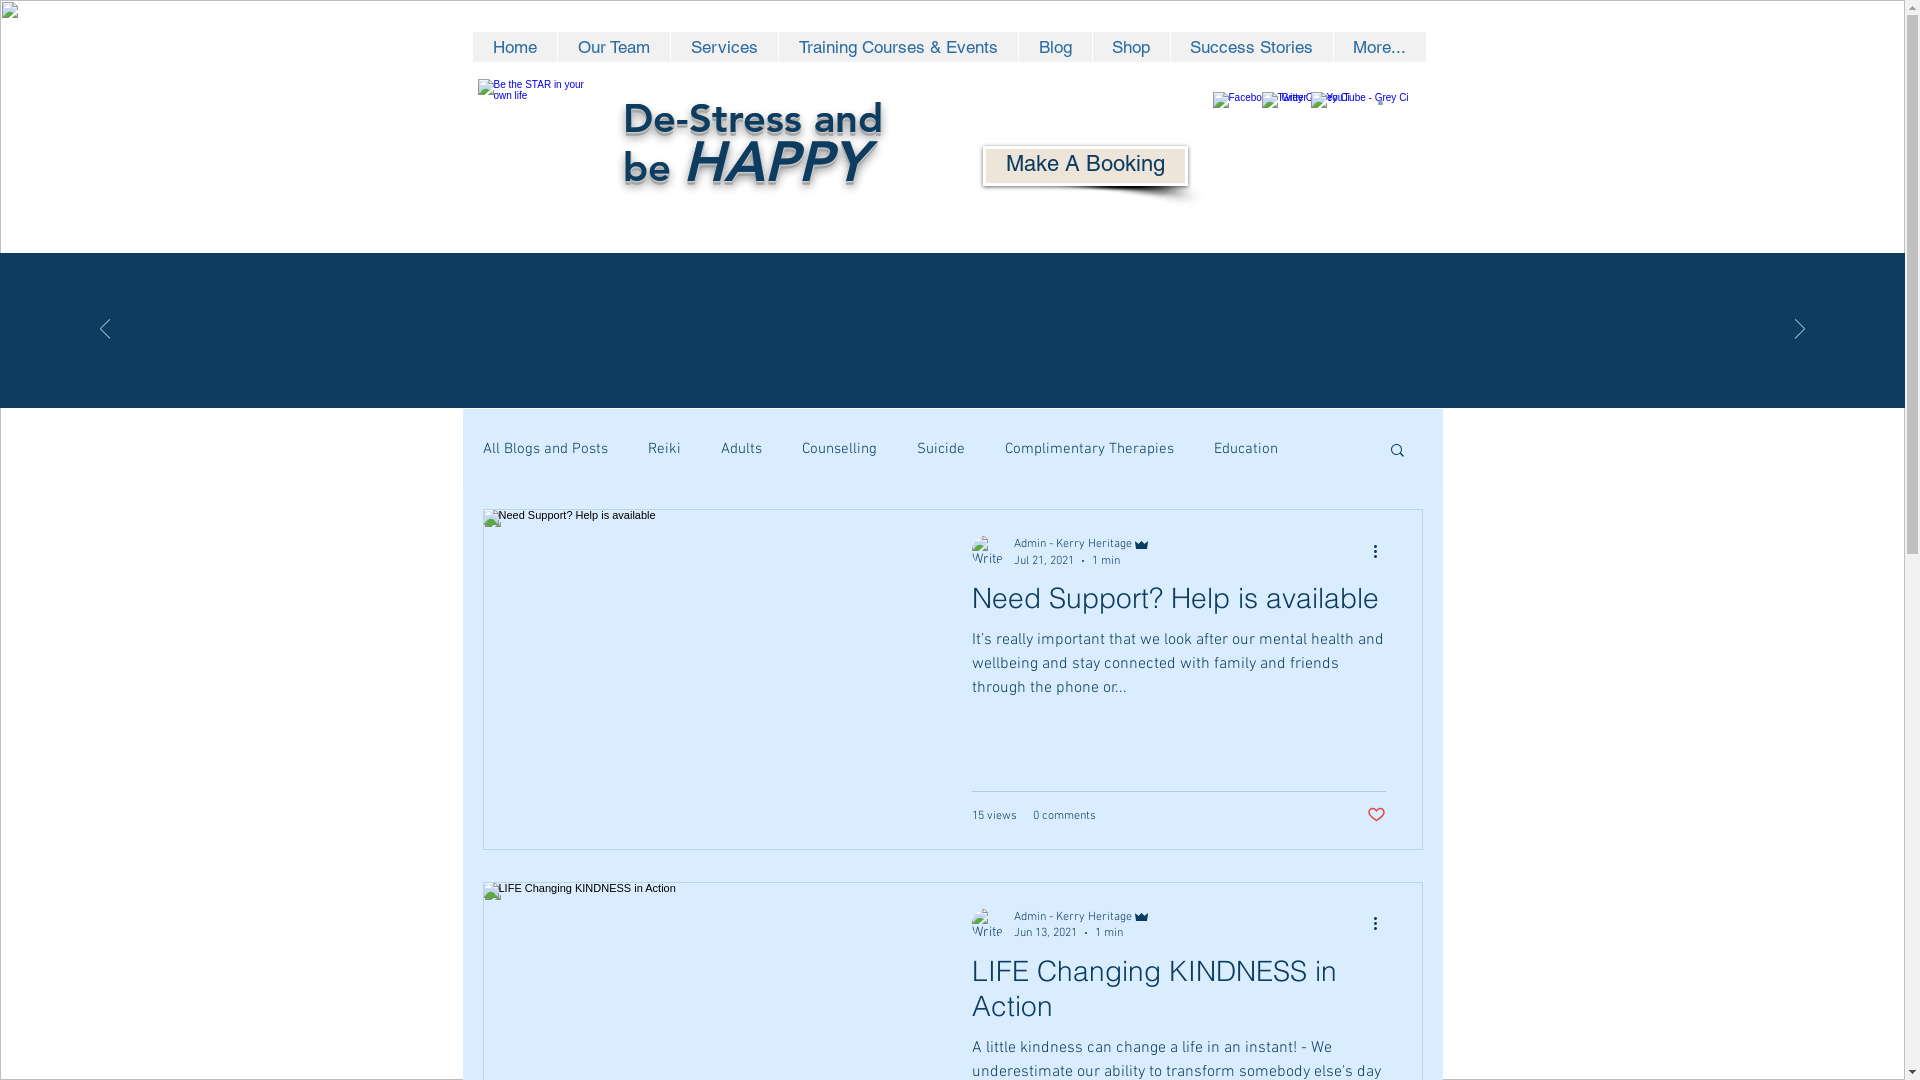  Describe the element at coordinates (744, 167) in the screenshot. I see `be HAPPY` at that location.